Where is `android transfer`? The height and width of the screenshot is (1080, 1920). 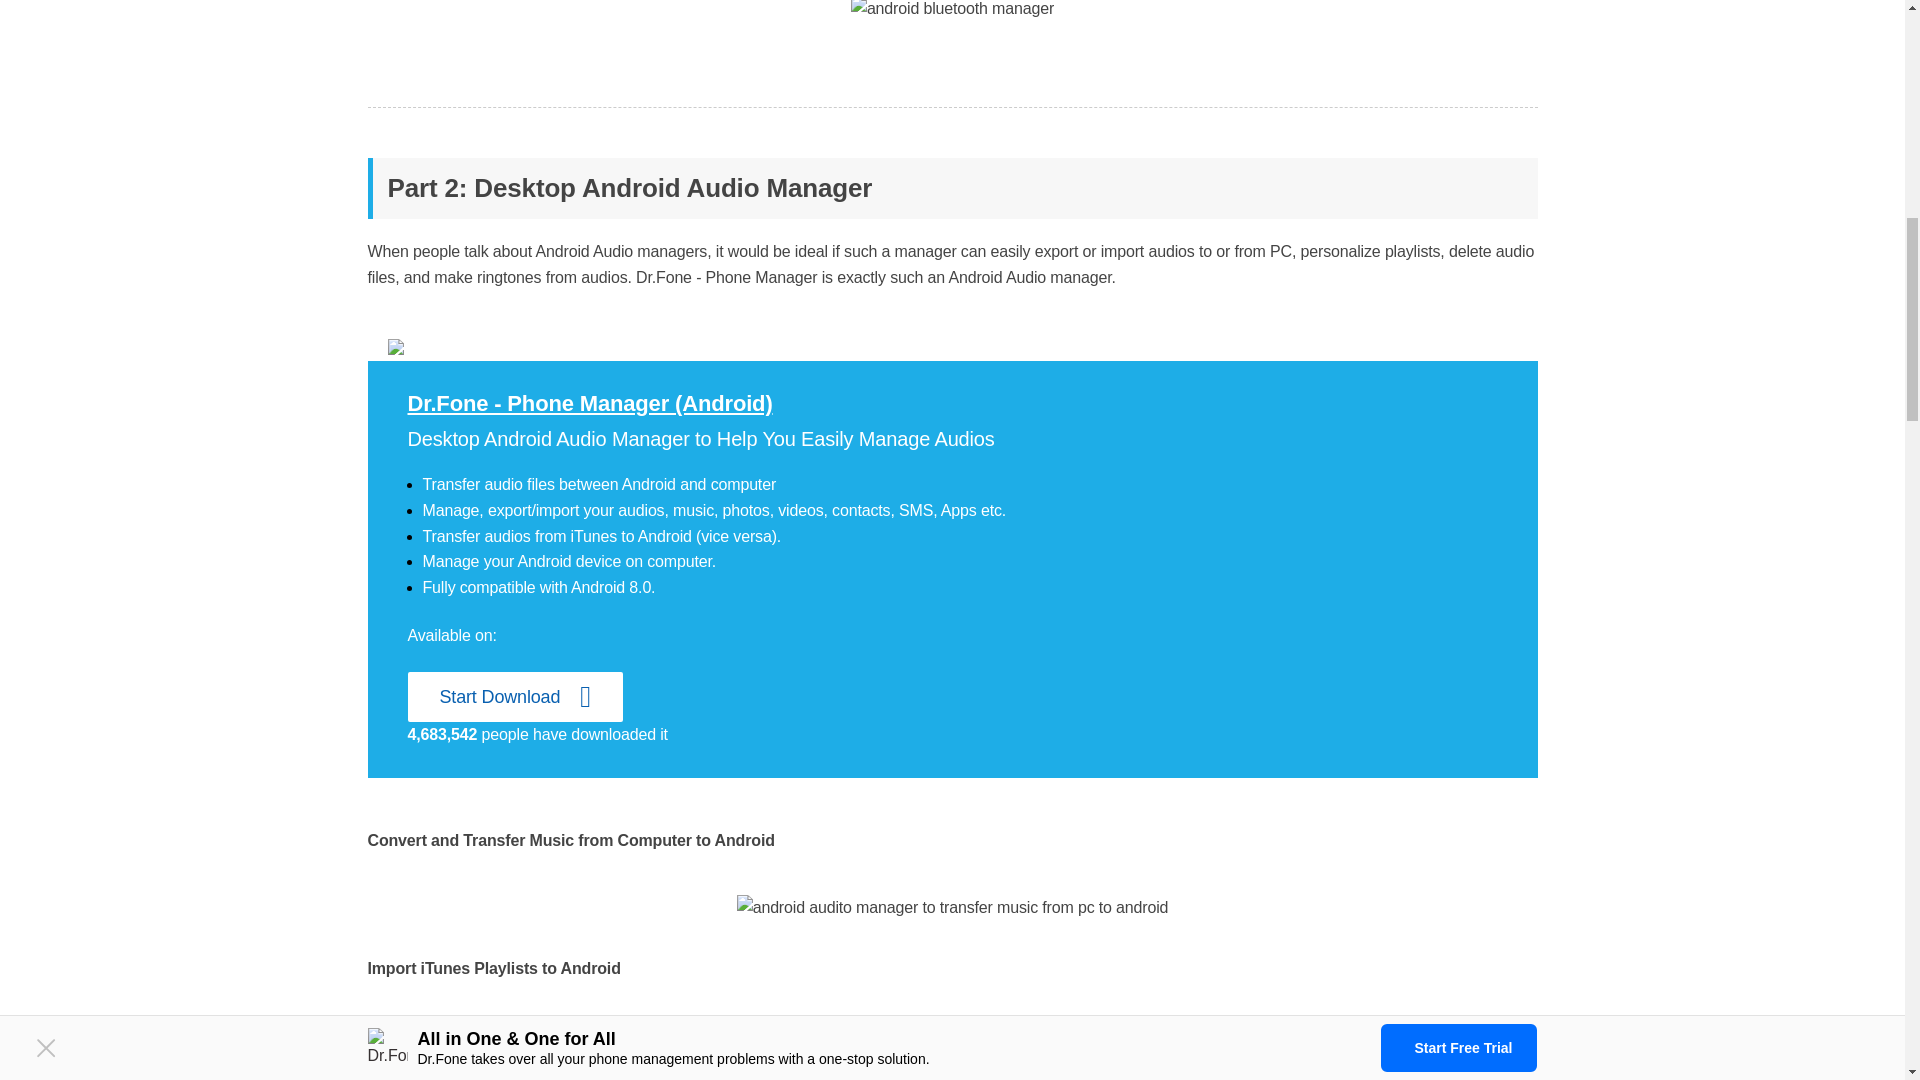
android transfer is located at coordinates (590, 402).